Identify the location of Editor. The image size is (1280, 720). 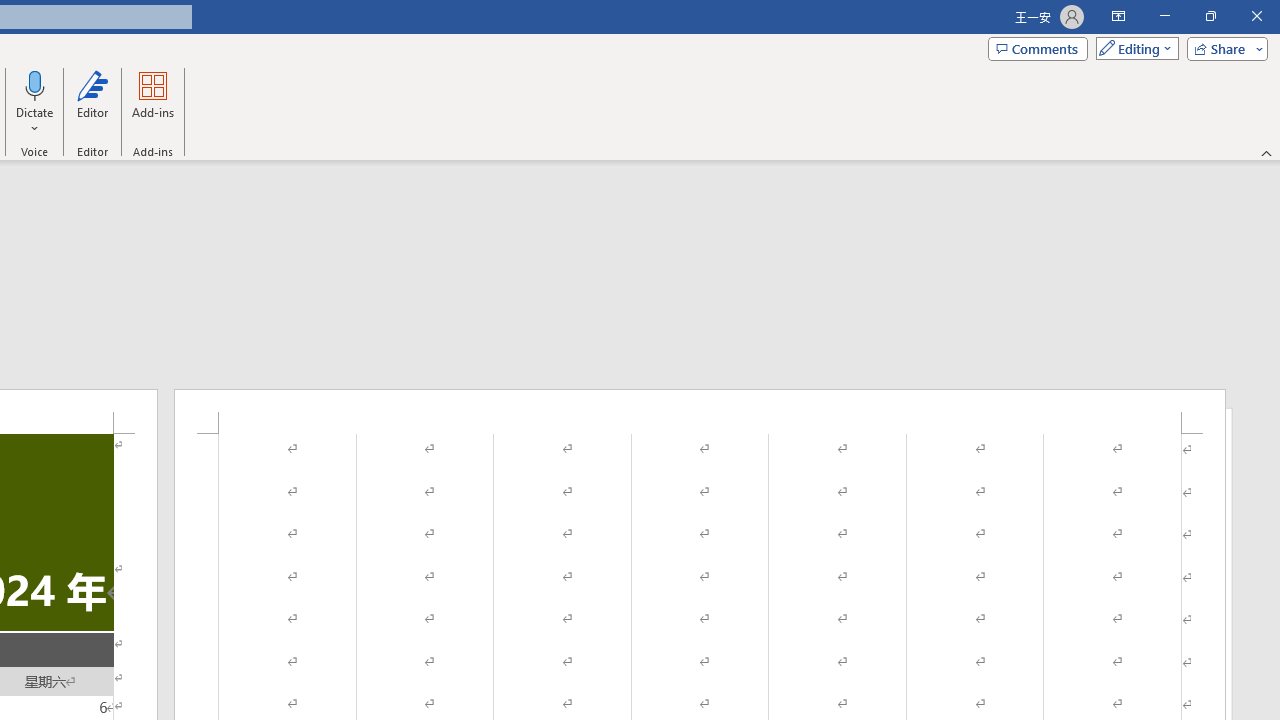
(92, 102).